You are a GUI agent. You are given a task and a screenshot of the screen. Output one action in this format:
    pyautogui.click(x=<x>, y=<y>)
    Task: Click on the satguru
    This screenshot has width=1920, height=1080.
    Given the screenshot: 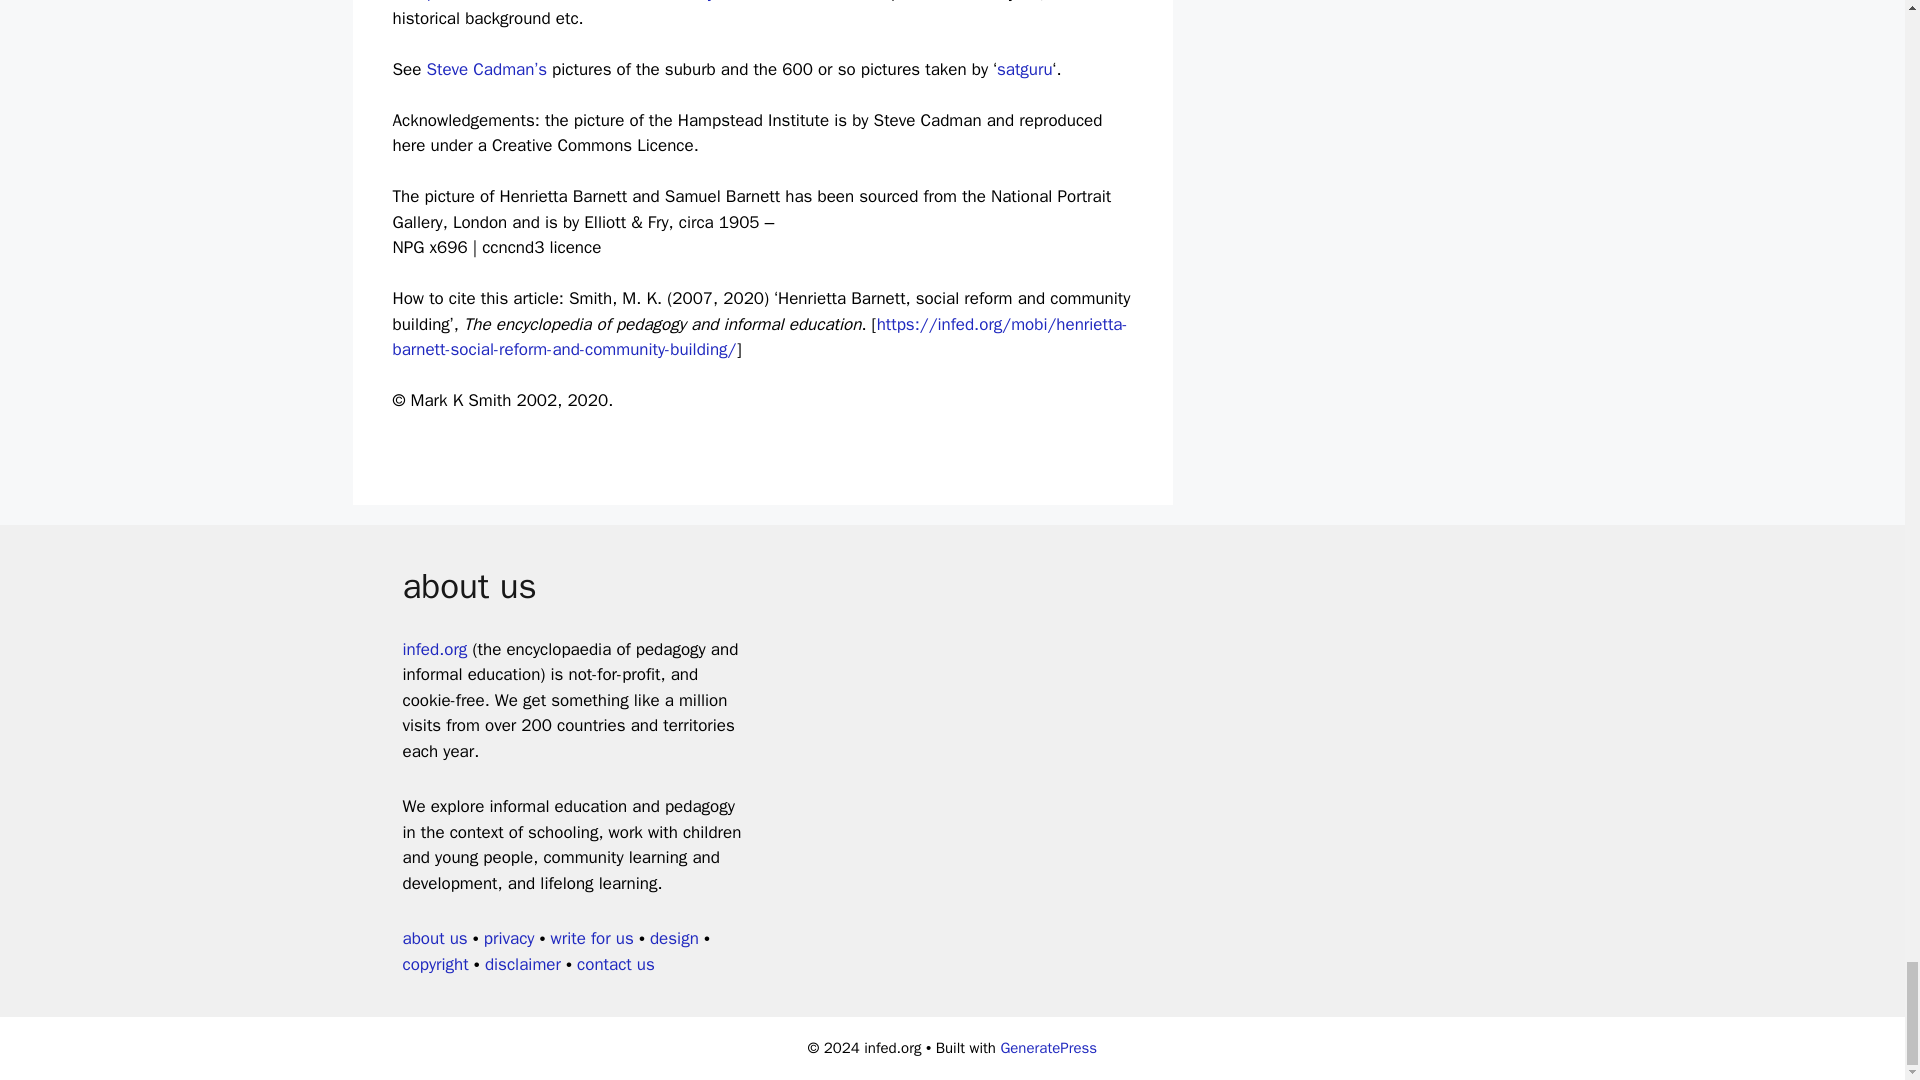 What is the action you would take?
    pyautogui.click(x=1024, y=69)
    